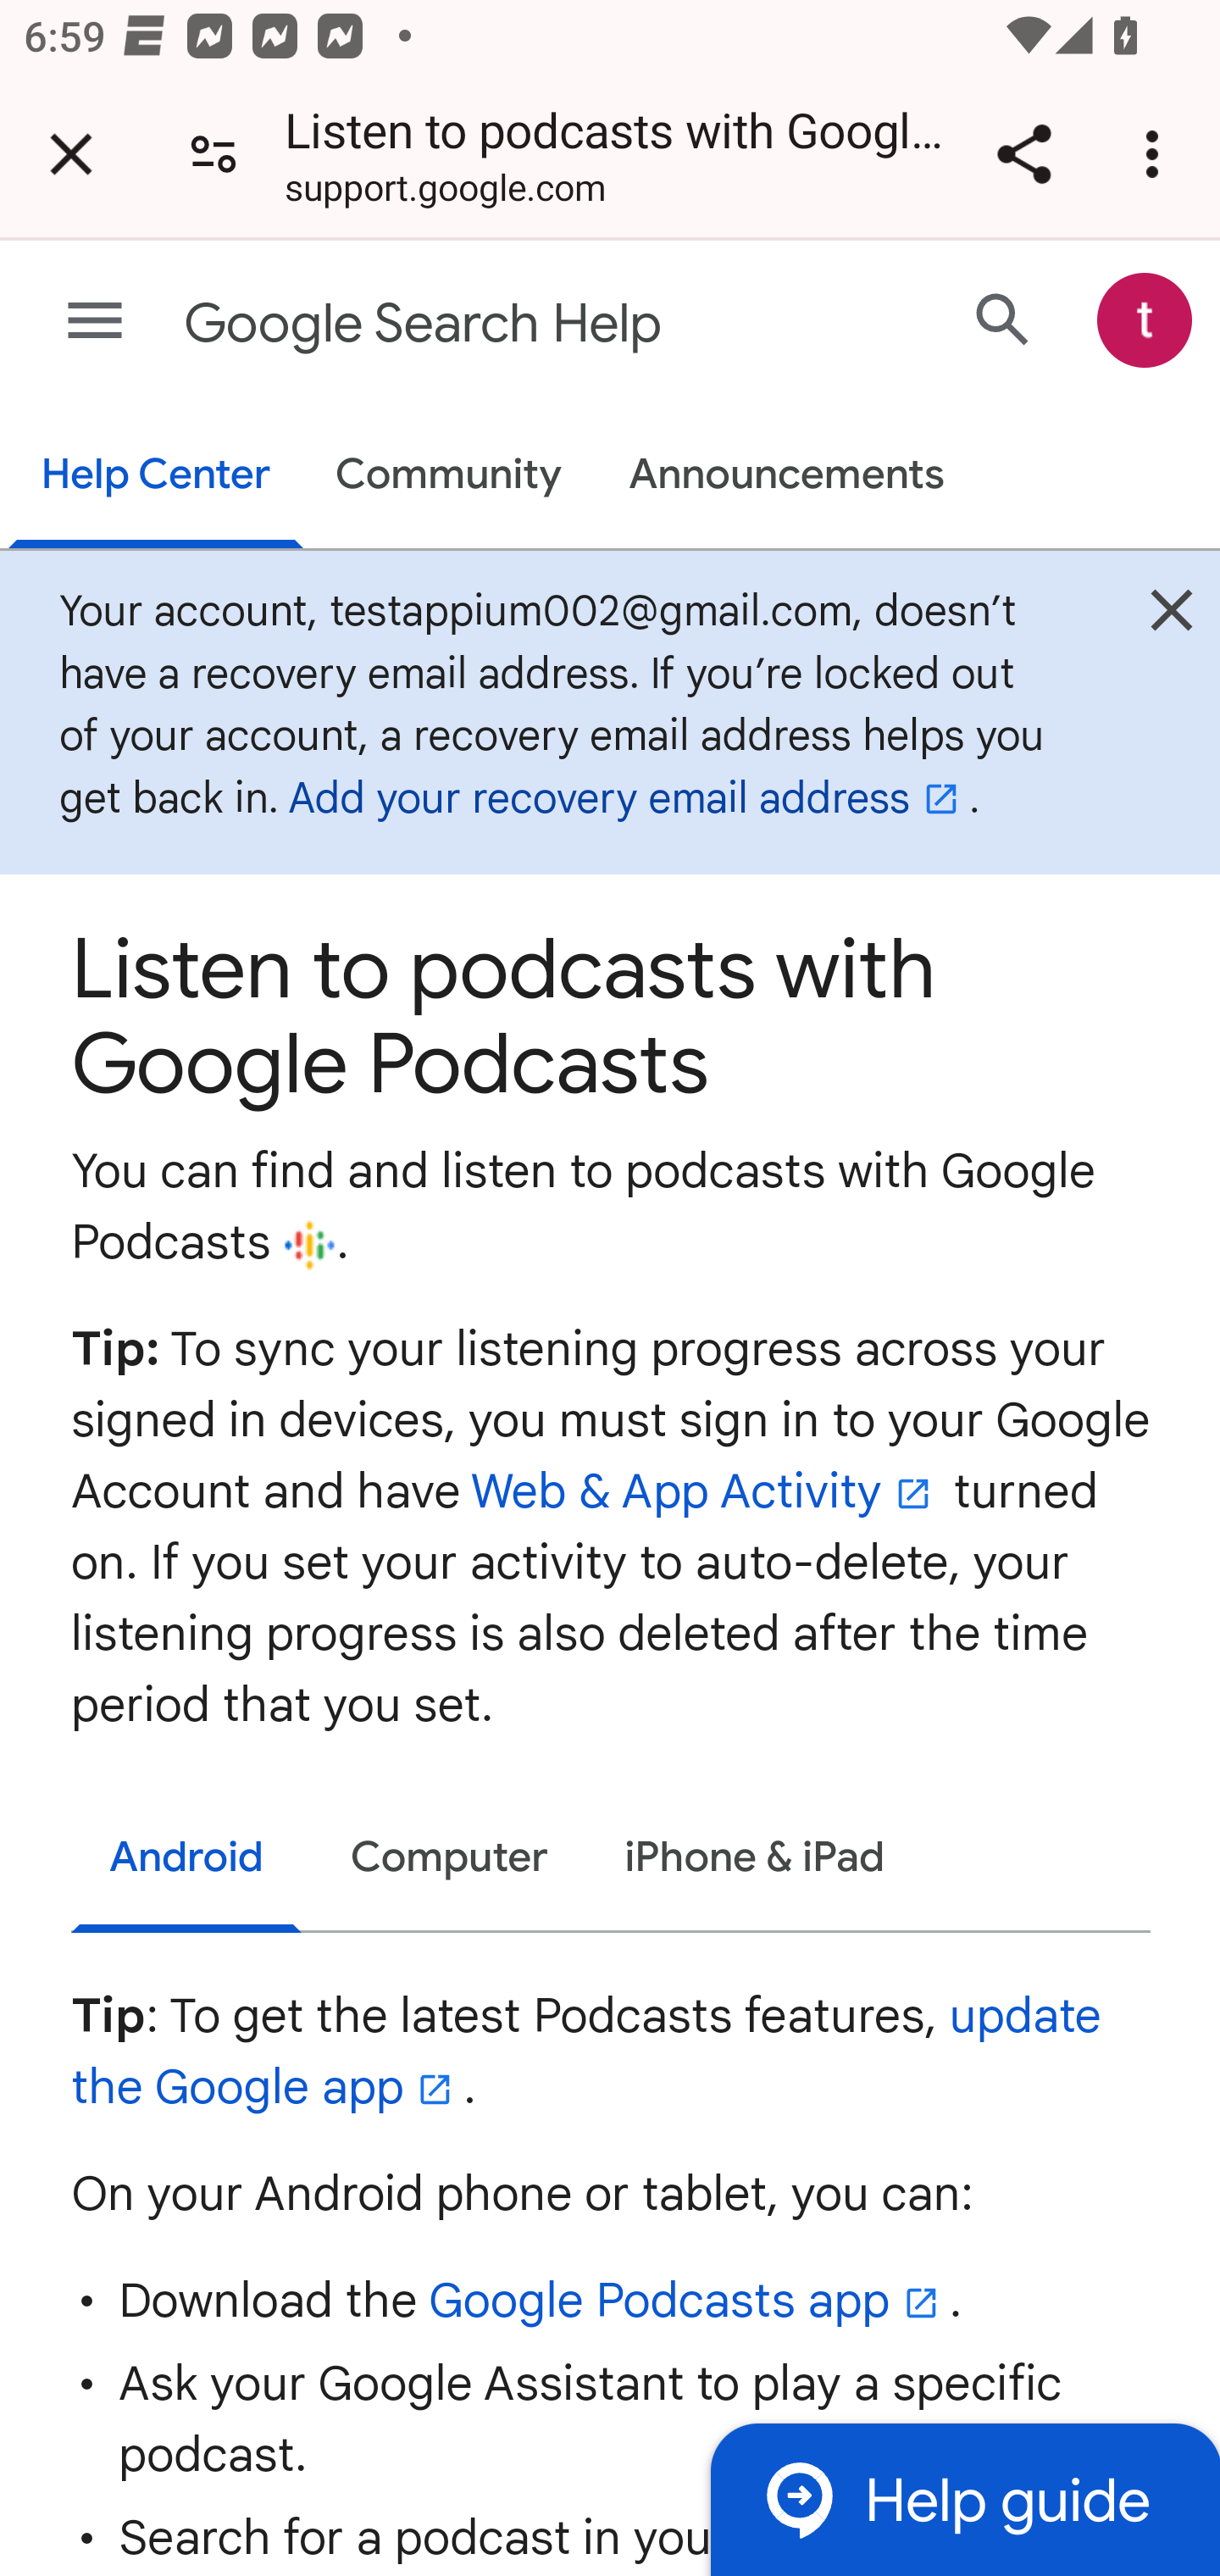 The image size is (1220, 2576). What do you see at coordinates (689, 2300) in the screenshot?
I see `Google Podcasts app` at bounding box center [689, 2300].